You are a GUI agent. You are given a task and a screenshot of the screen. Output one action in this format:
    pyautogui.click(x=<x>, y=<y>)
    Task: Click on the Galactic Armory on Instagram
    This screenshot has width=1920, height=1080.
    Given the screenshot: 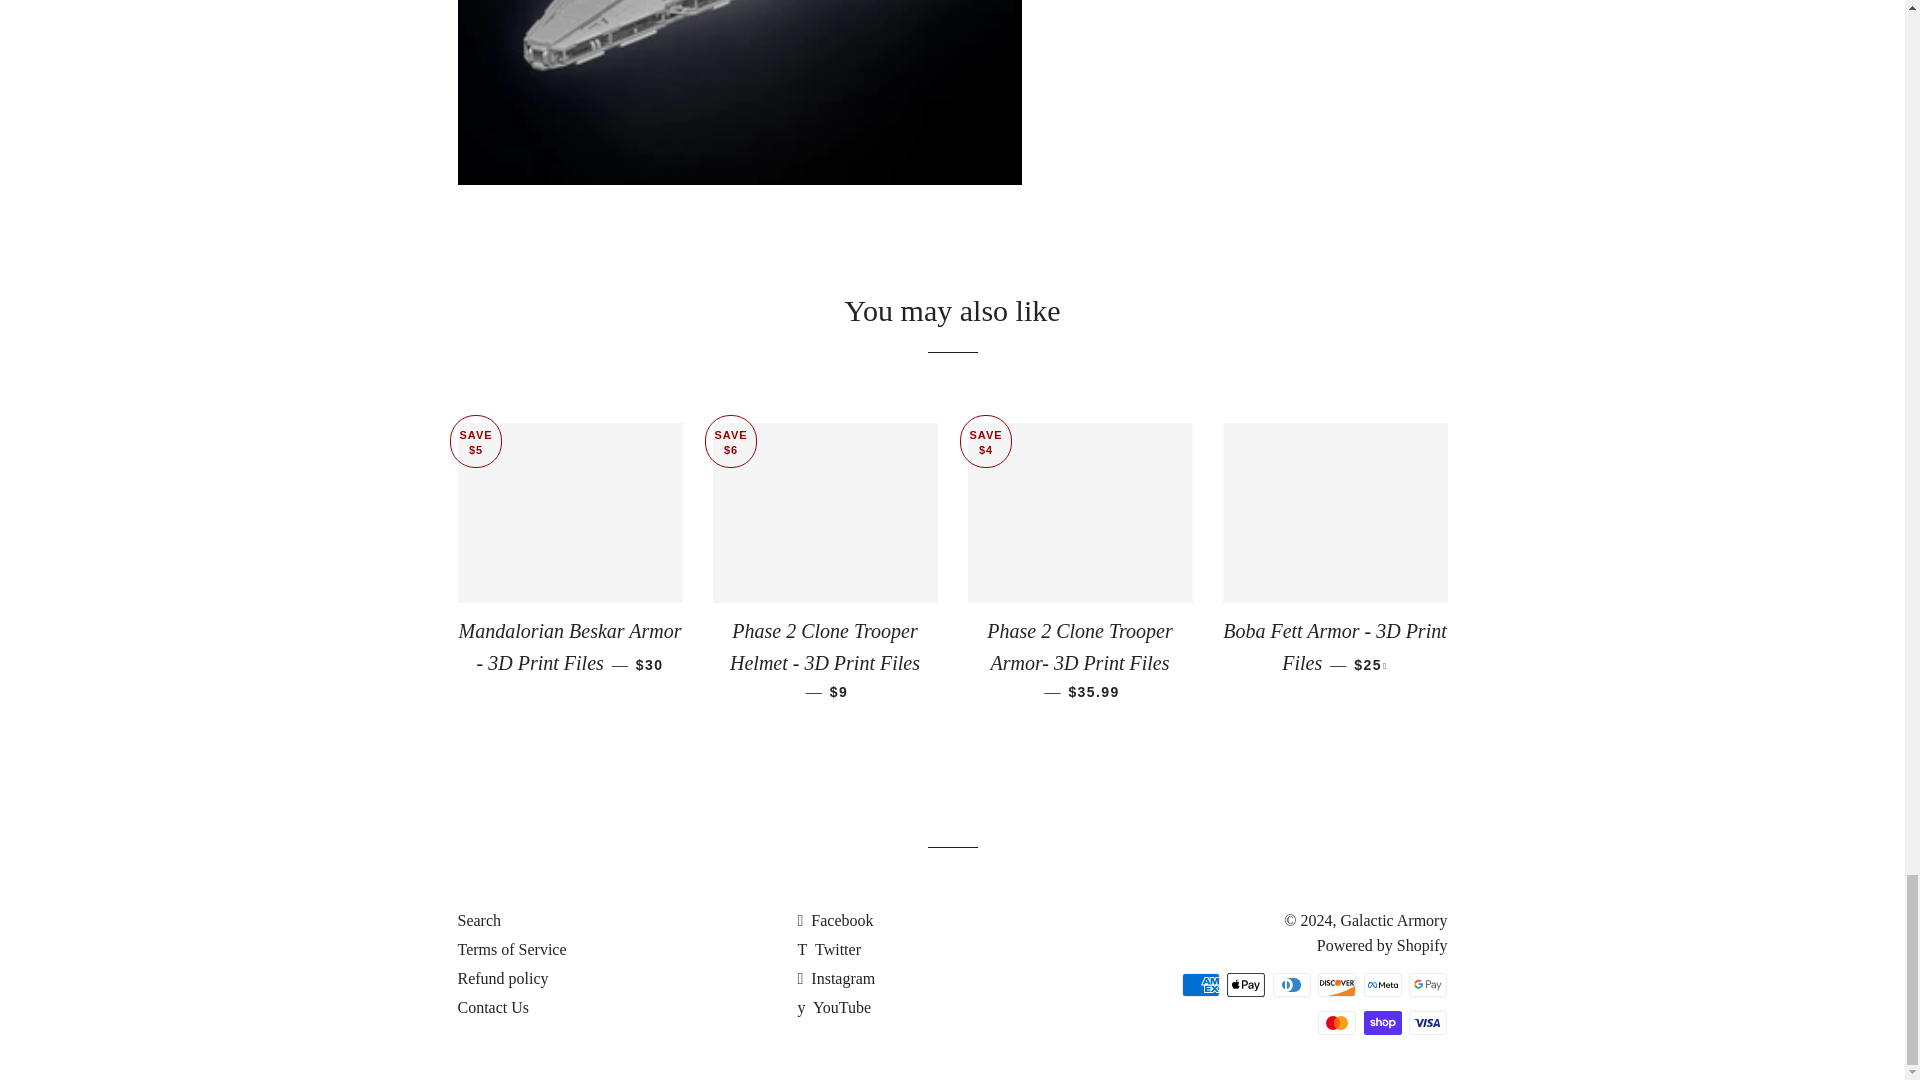 What is the action you would take?
    pyautogui.click(x=836, y=978)
    